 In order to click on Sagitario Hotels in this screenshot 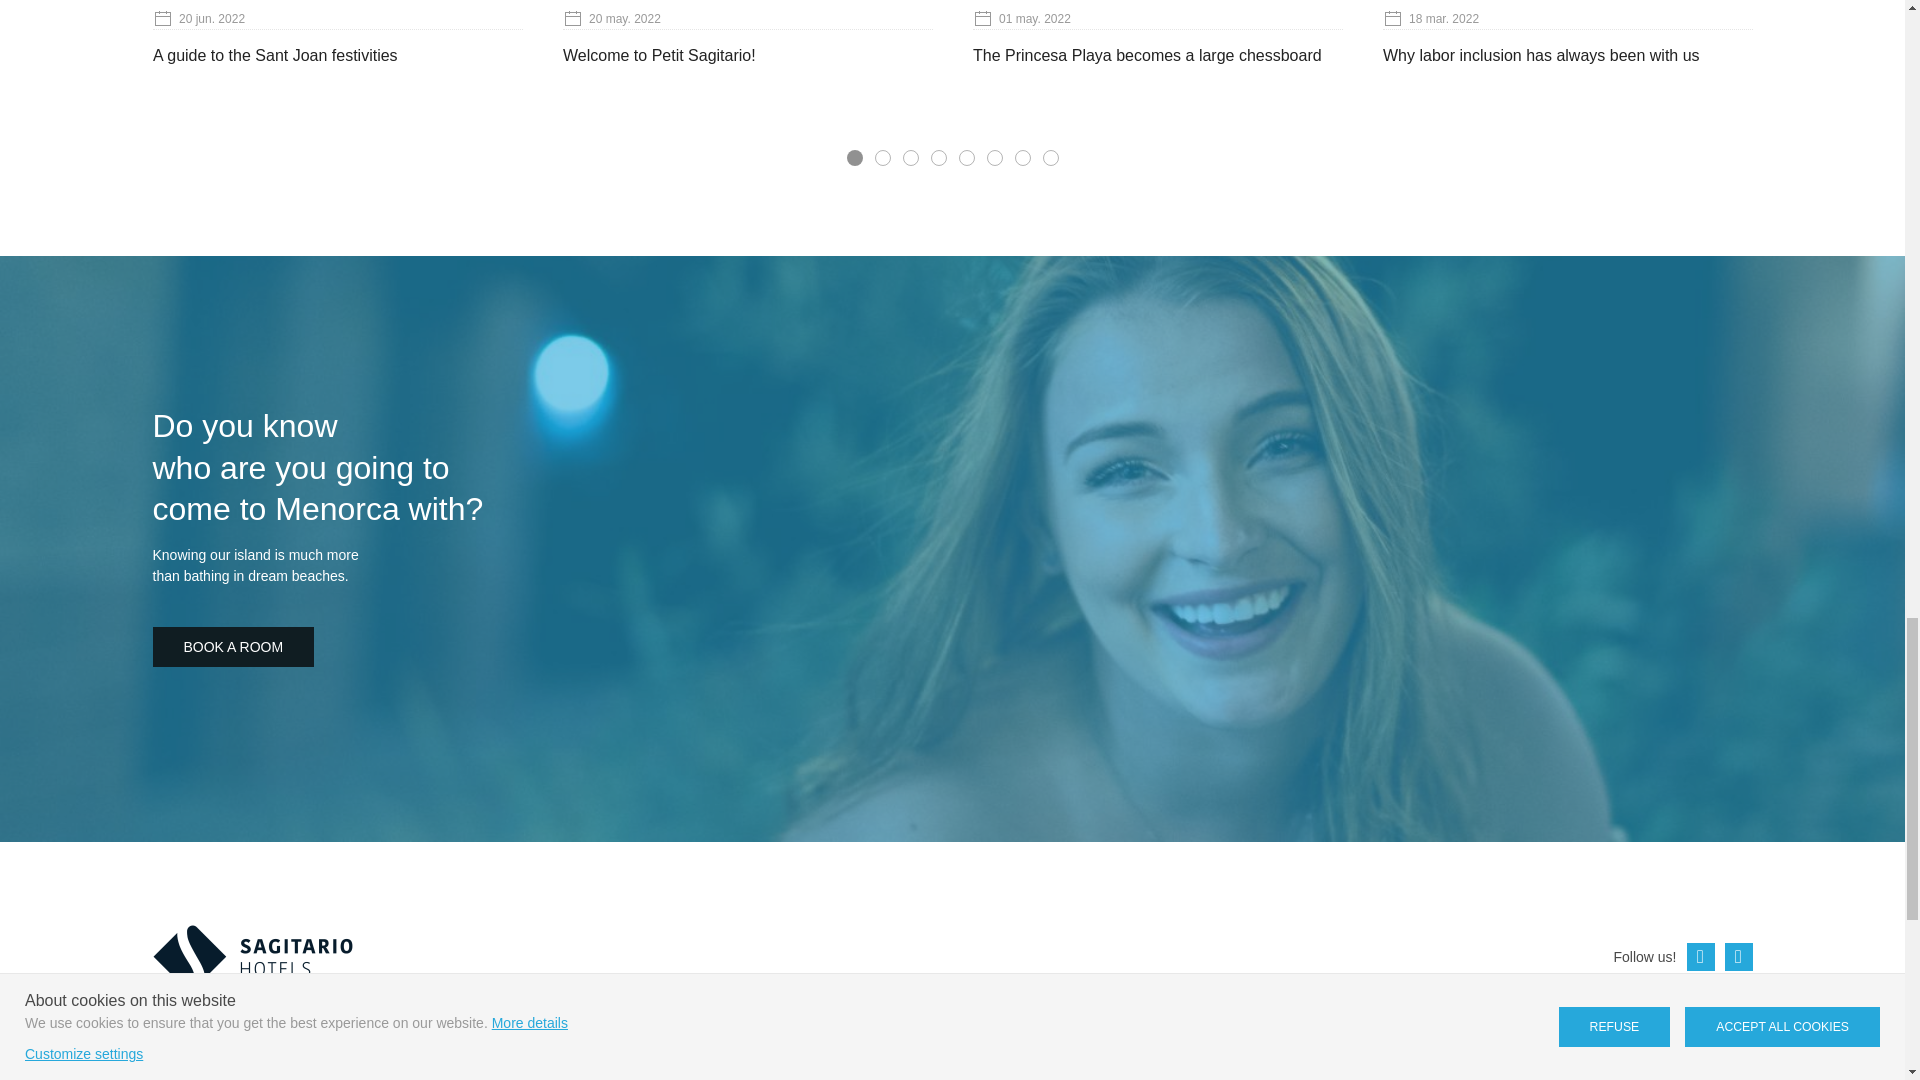, I will do `click(251, 956)`.